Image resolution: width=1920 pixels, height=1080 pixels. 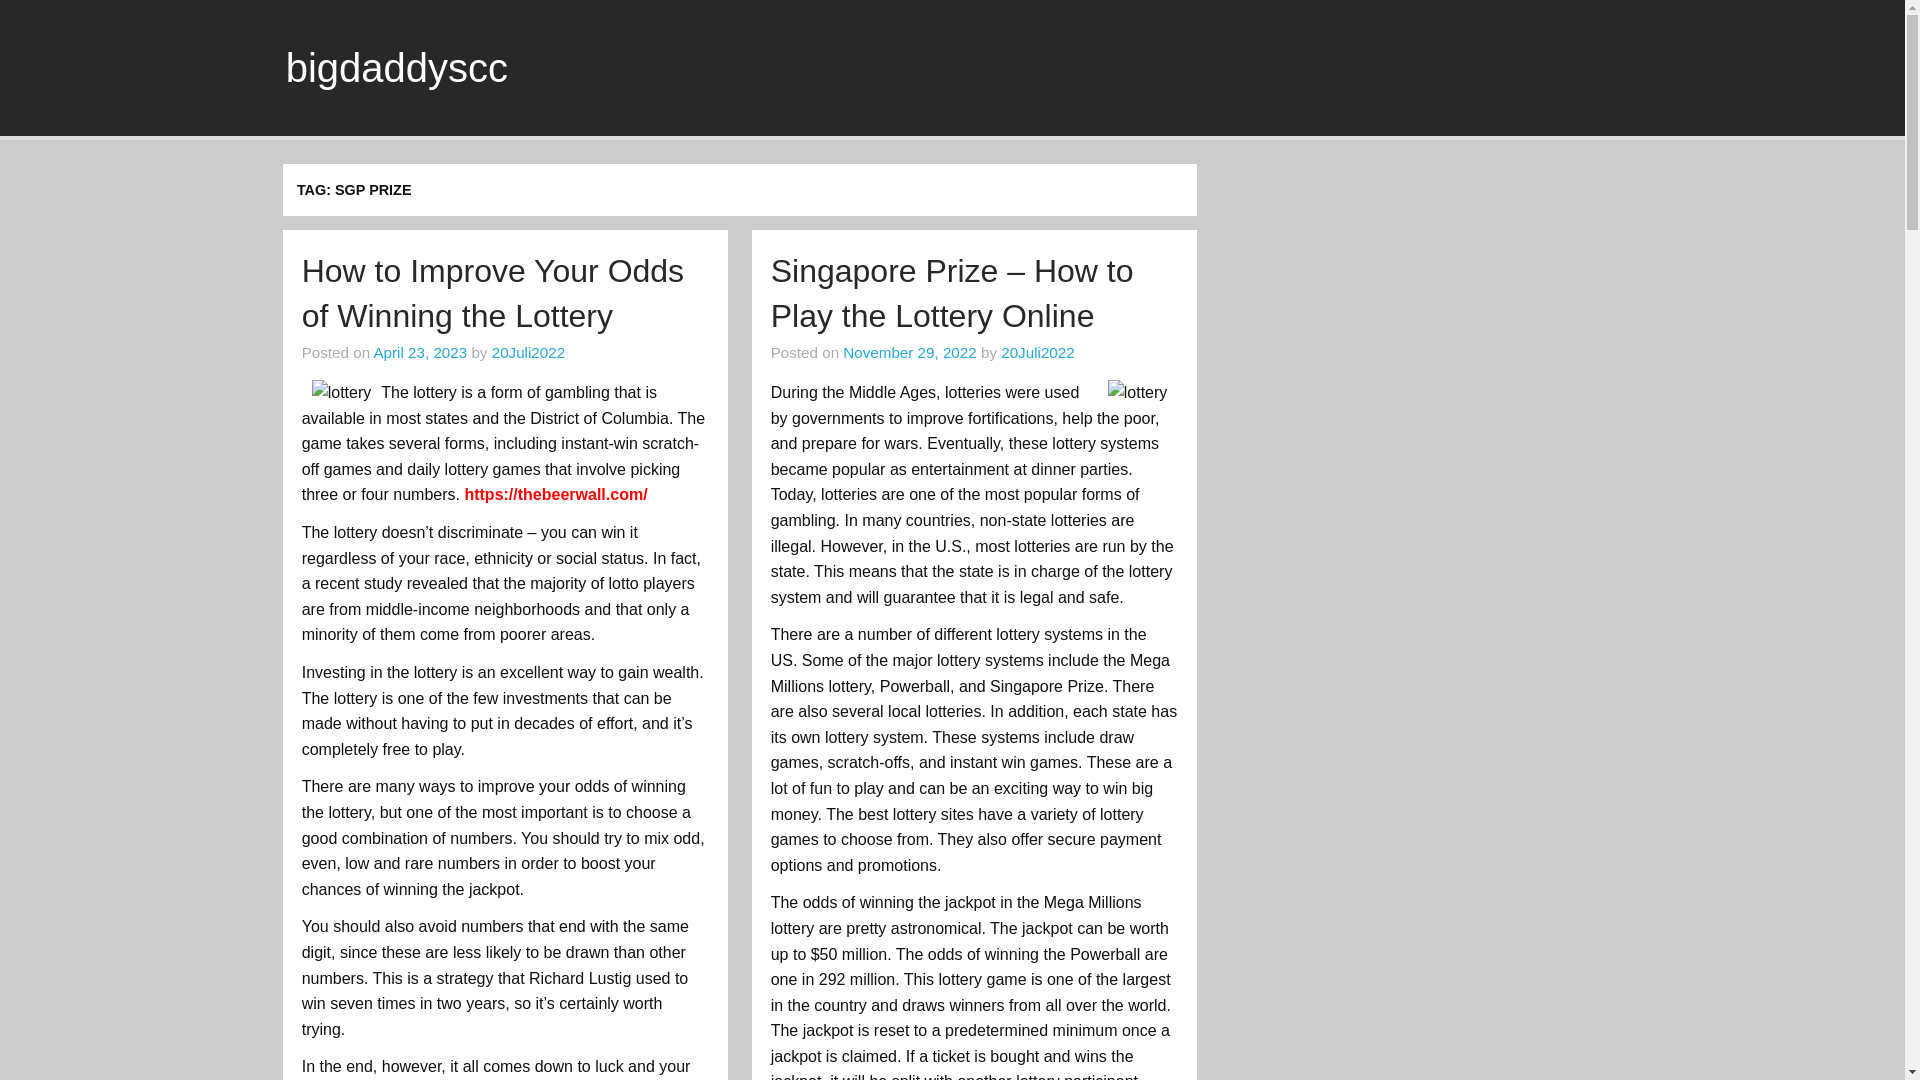 What do you see at coordinates (397, 68) in the screenshot?
I see `bigdaddyscc` at bounding box center [397, 68].